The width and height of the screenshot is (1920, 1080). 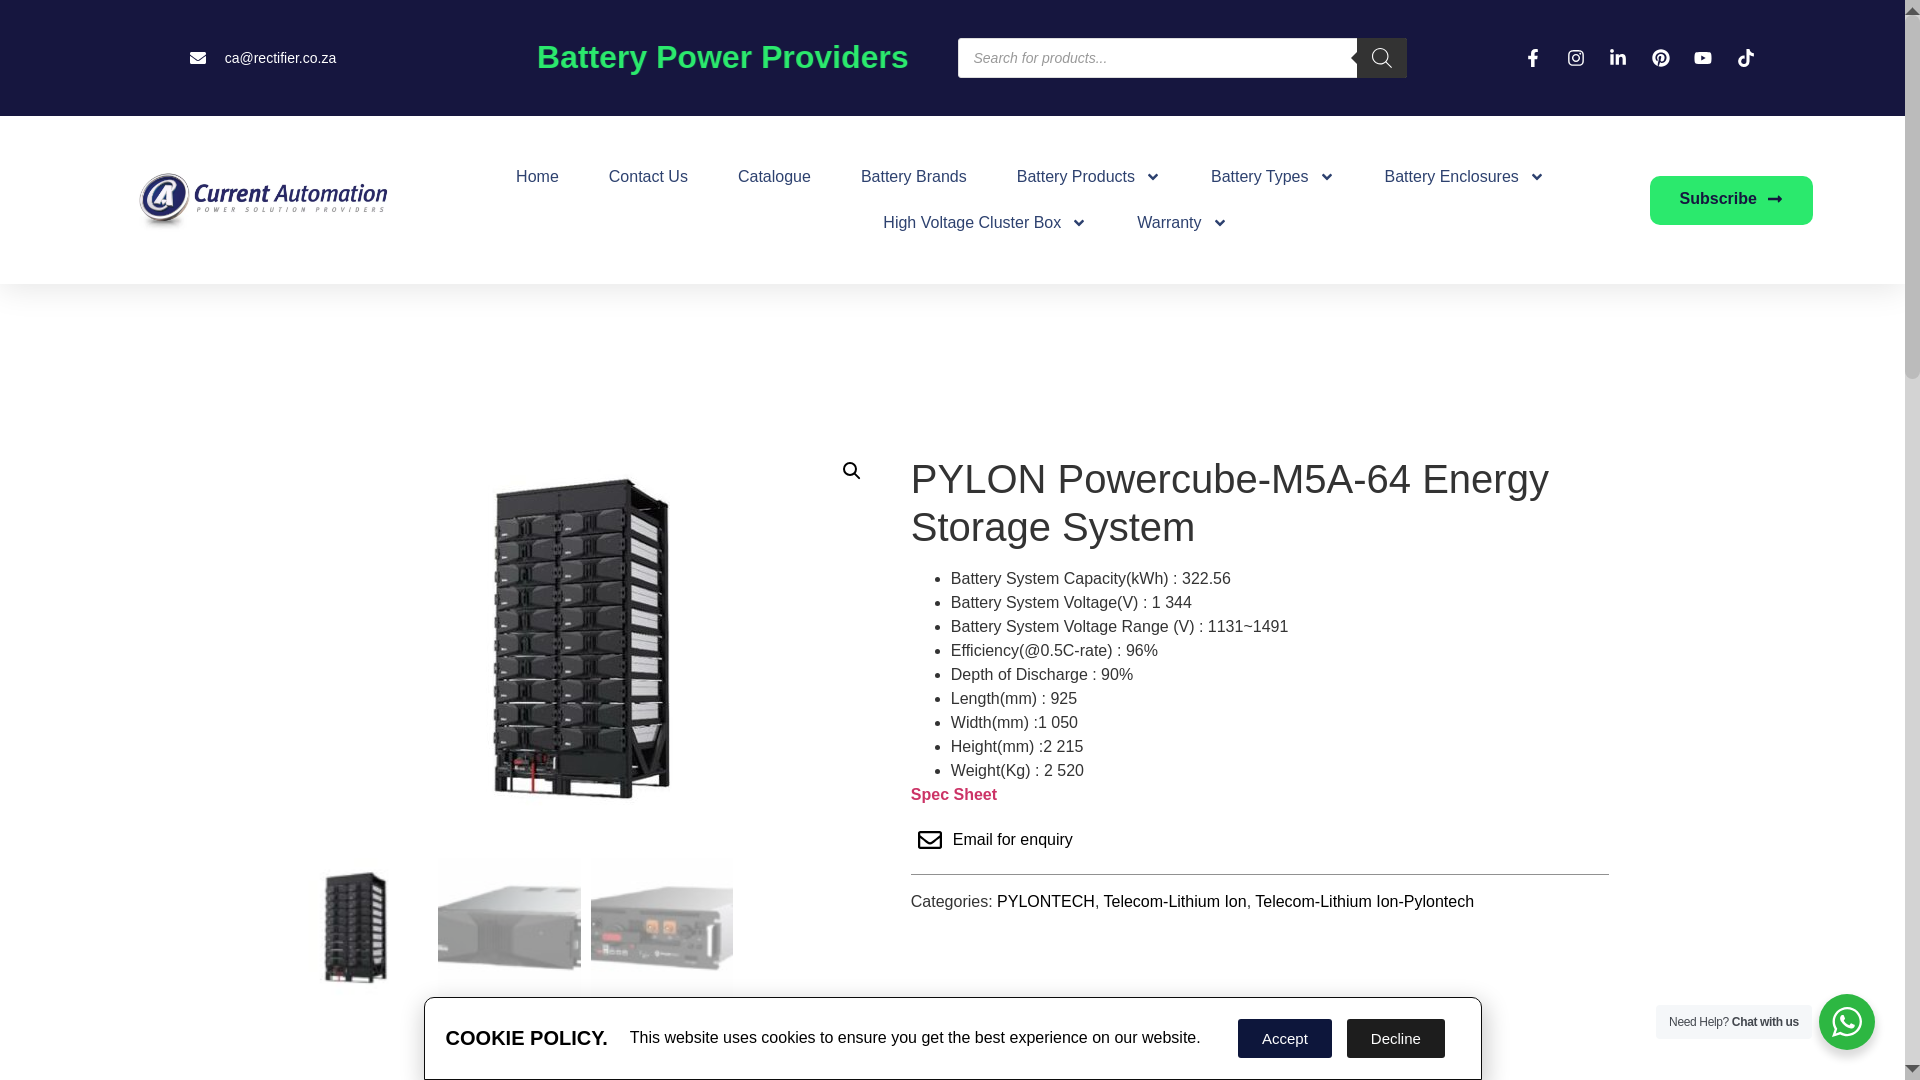 I want to click on Catalogue, so click(x=774, y=176).